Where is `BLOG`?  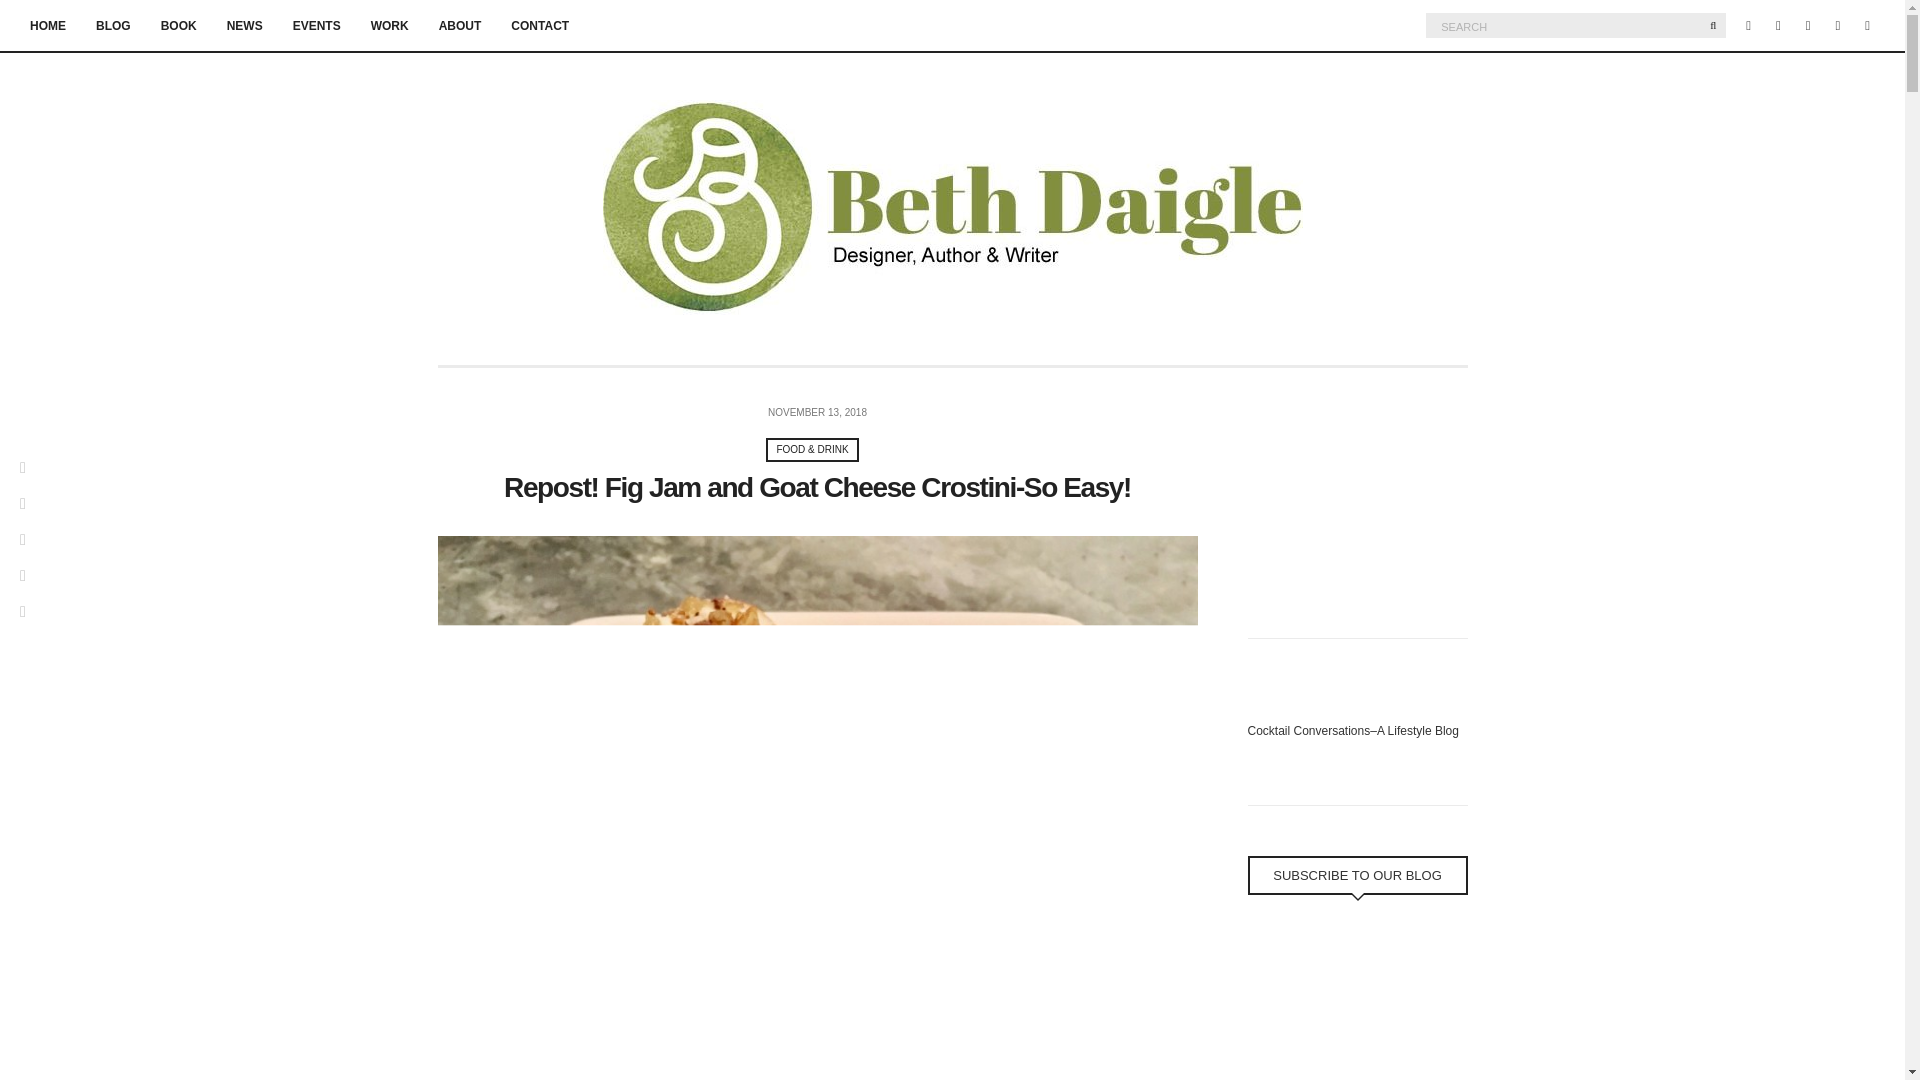 BLOG is located at coordinates (113, 26).